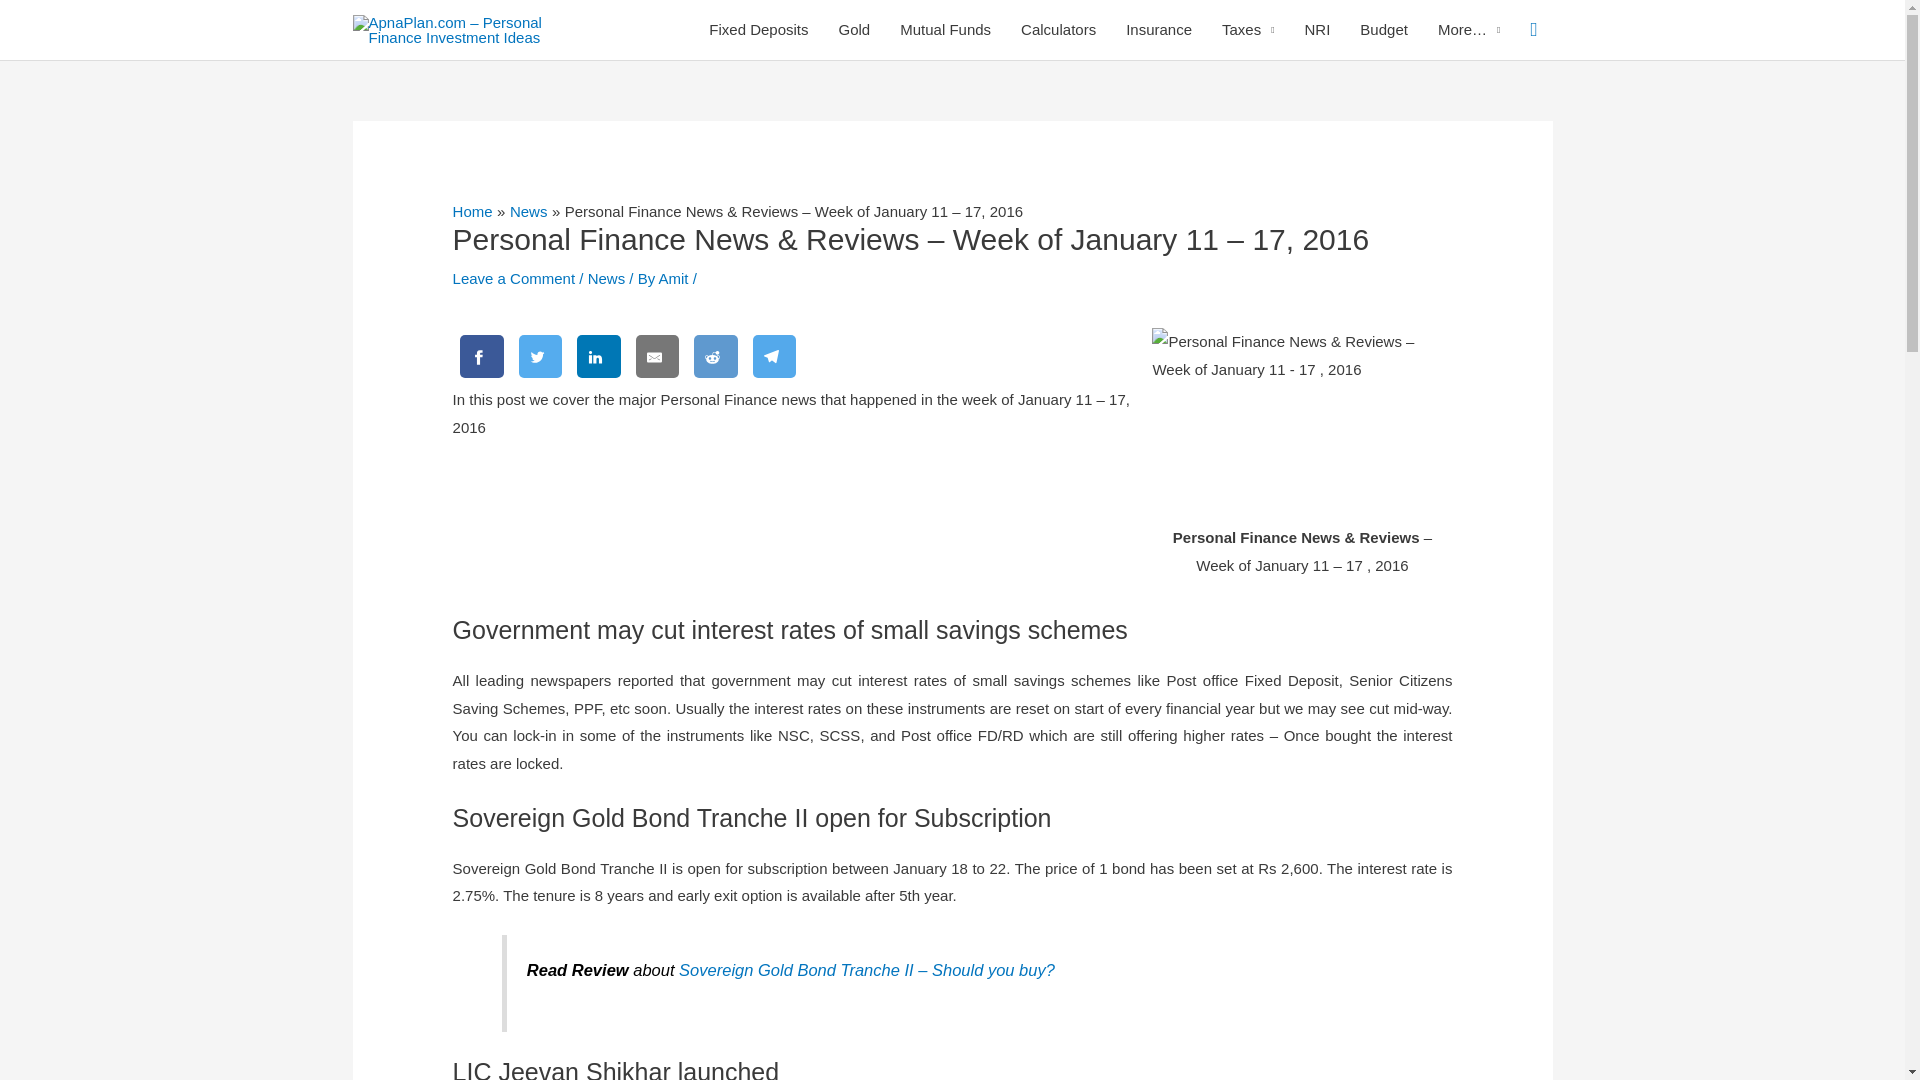  What do you see at coordinates (514, 278) in the screenshot?
I see `Leave a Comment` at bounding box center [514, 278].